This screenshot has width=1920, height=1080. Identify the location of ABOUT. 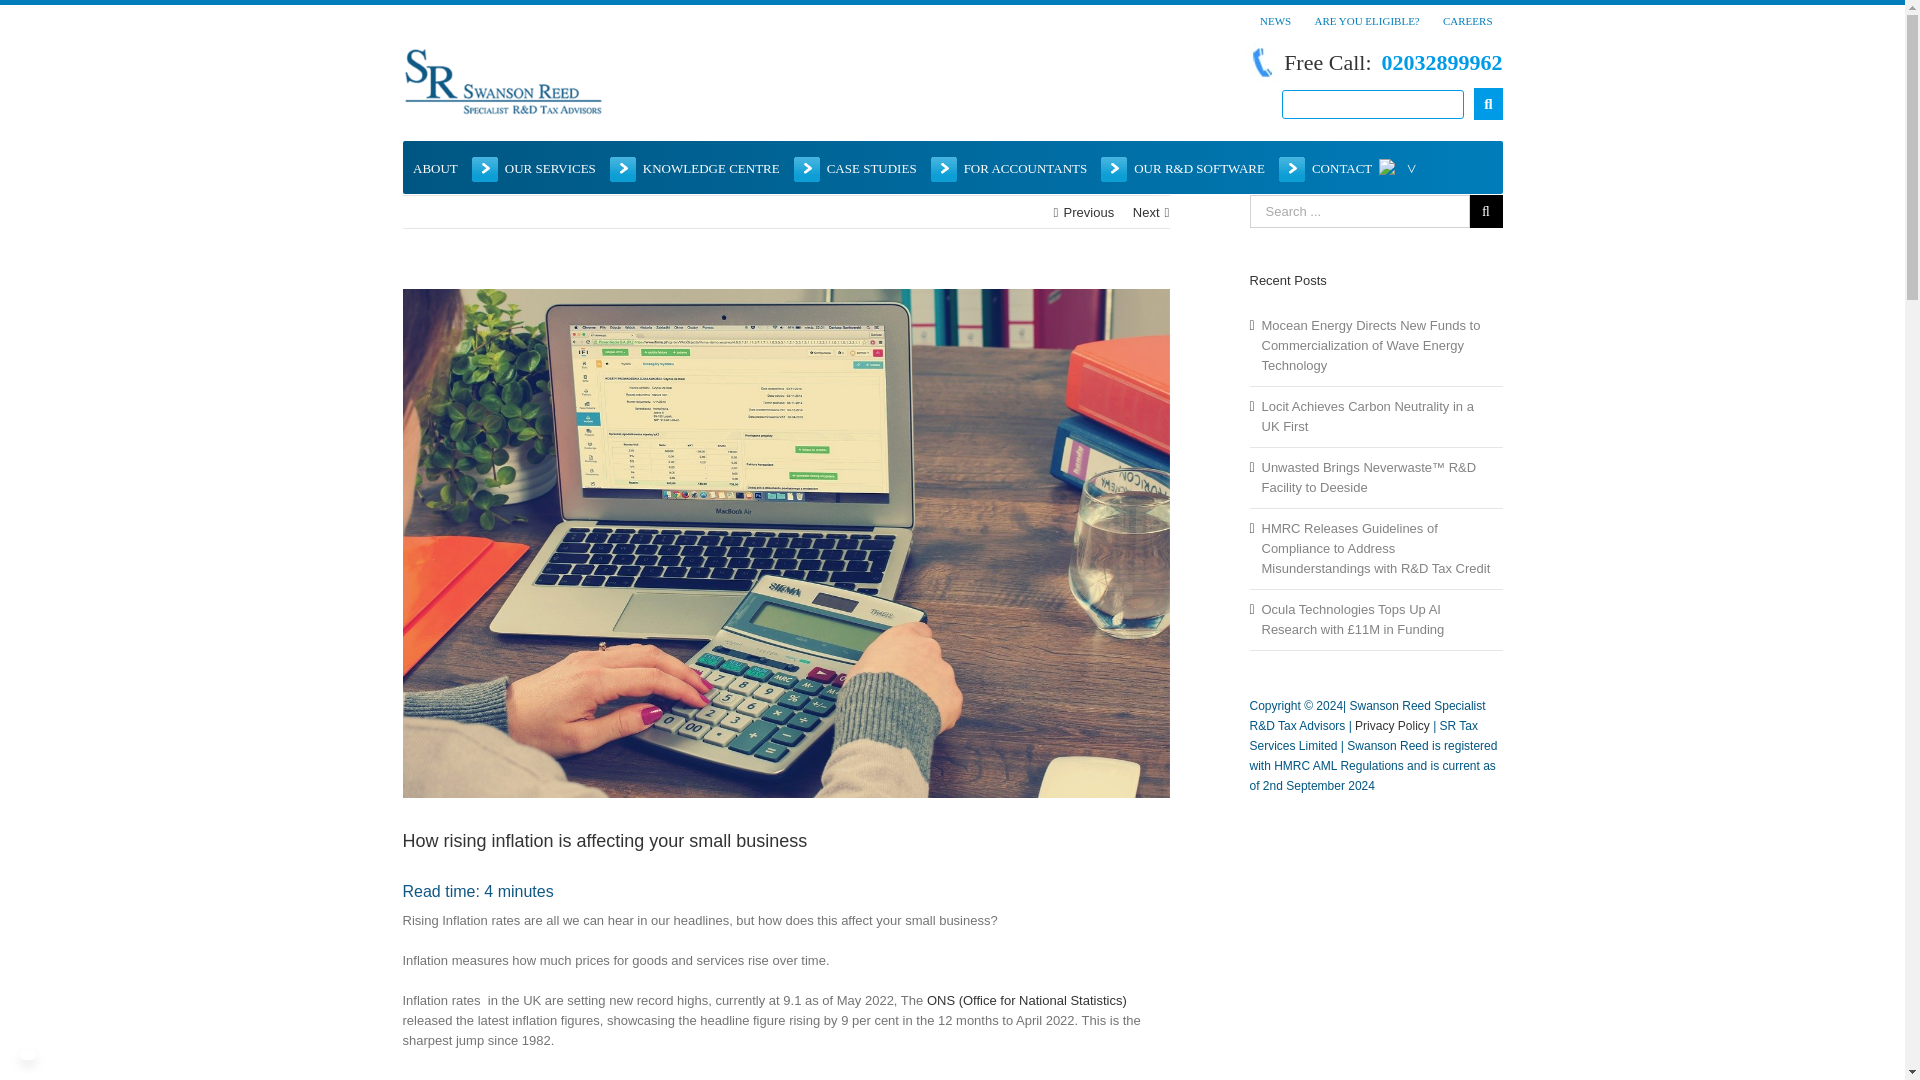
(456, 168).